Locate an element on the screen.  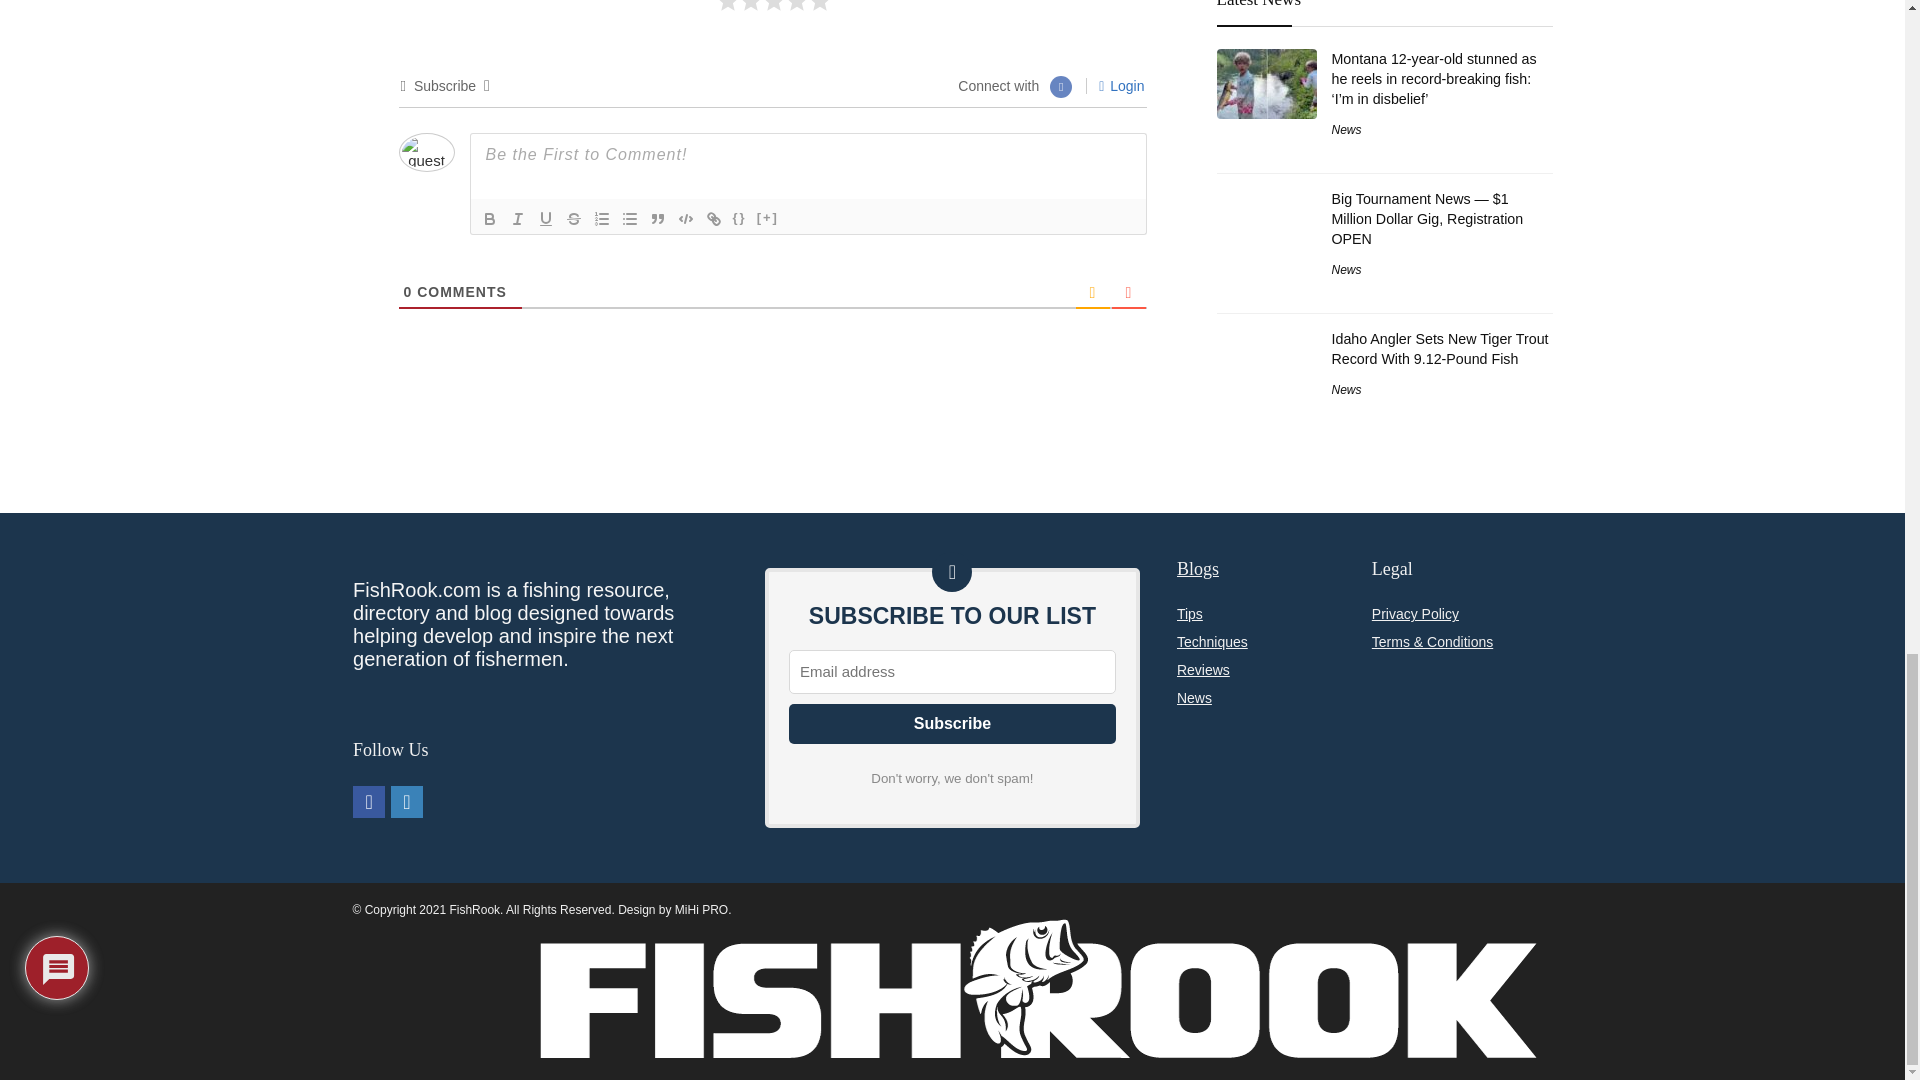
Italic is located at coordinates (517, 219).